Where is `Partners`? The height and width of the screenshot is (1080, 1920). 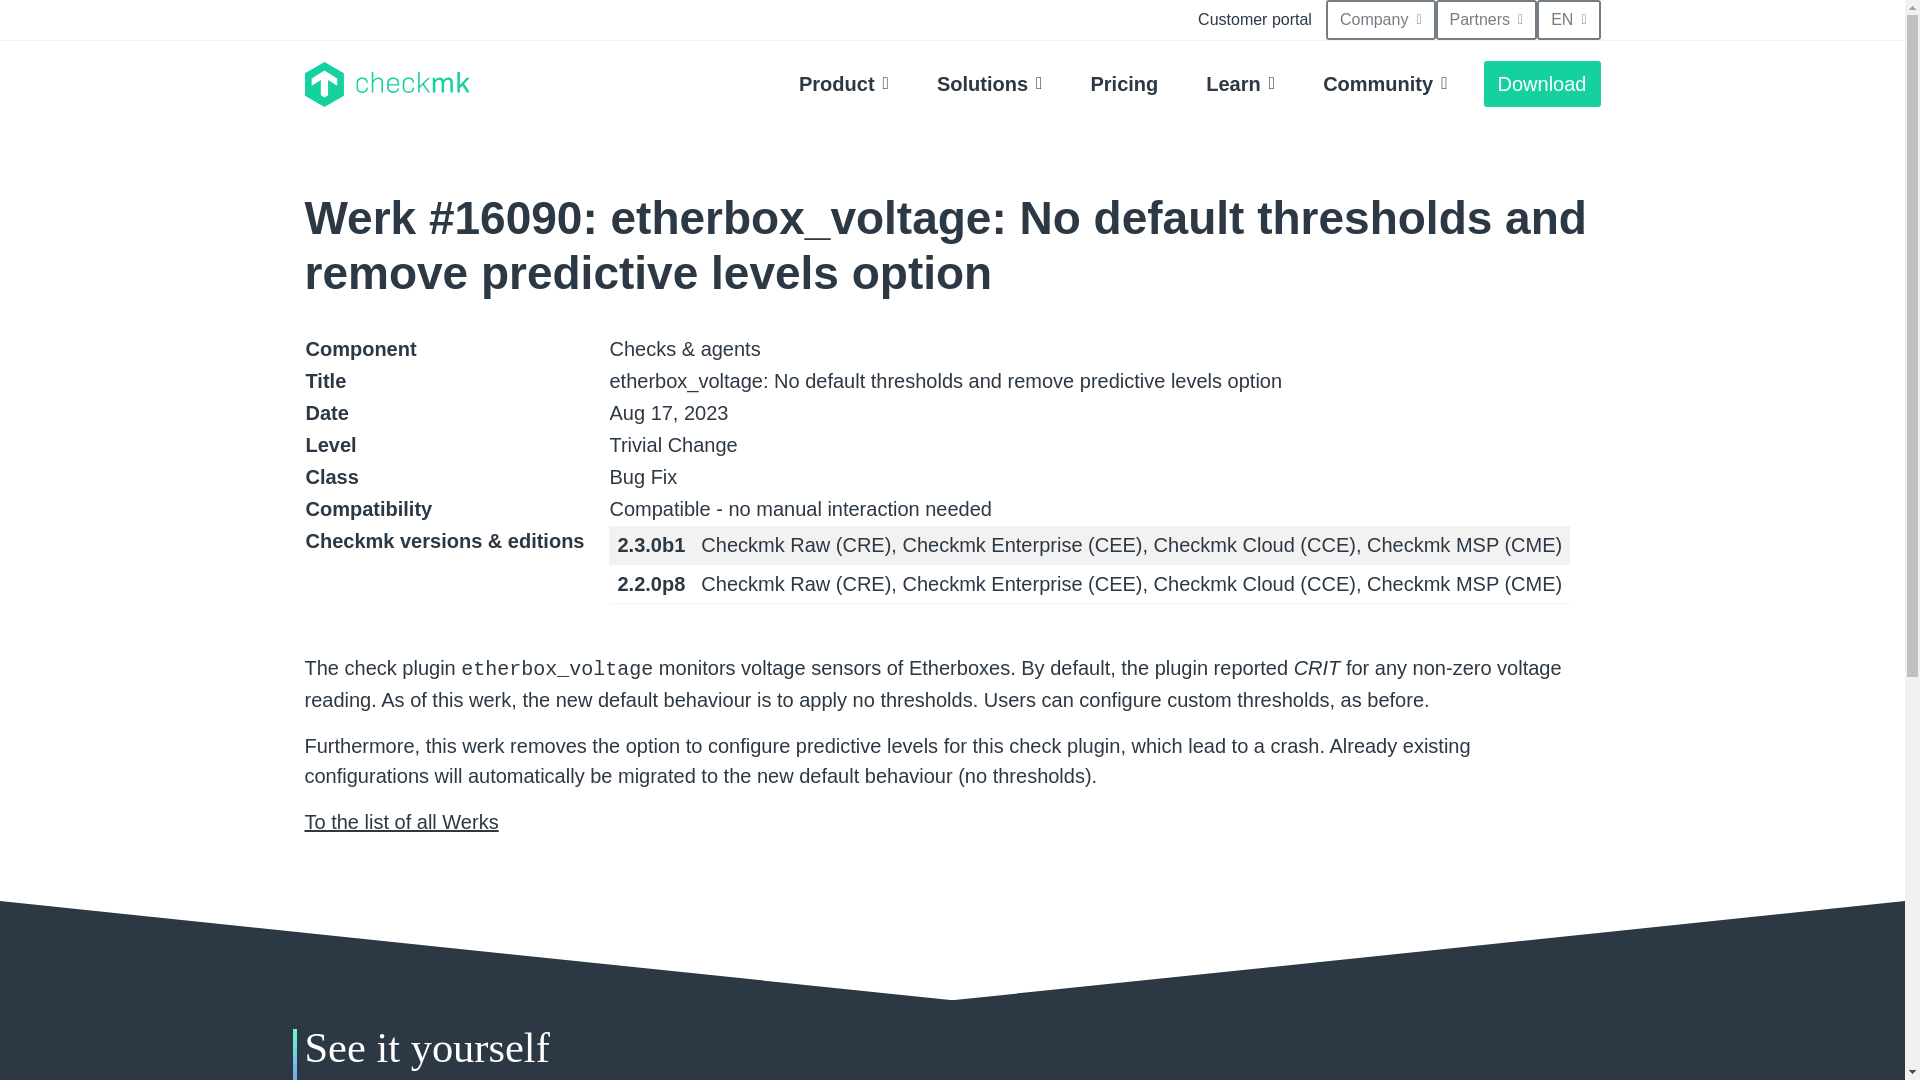
Partners is located at coordinates (1486, 20).